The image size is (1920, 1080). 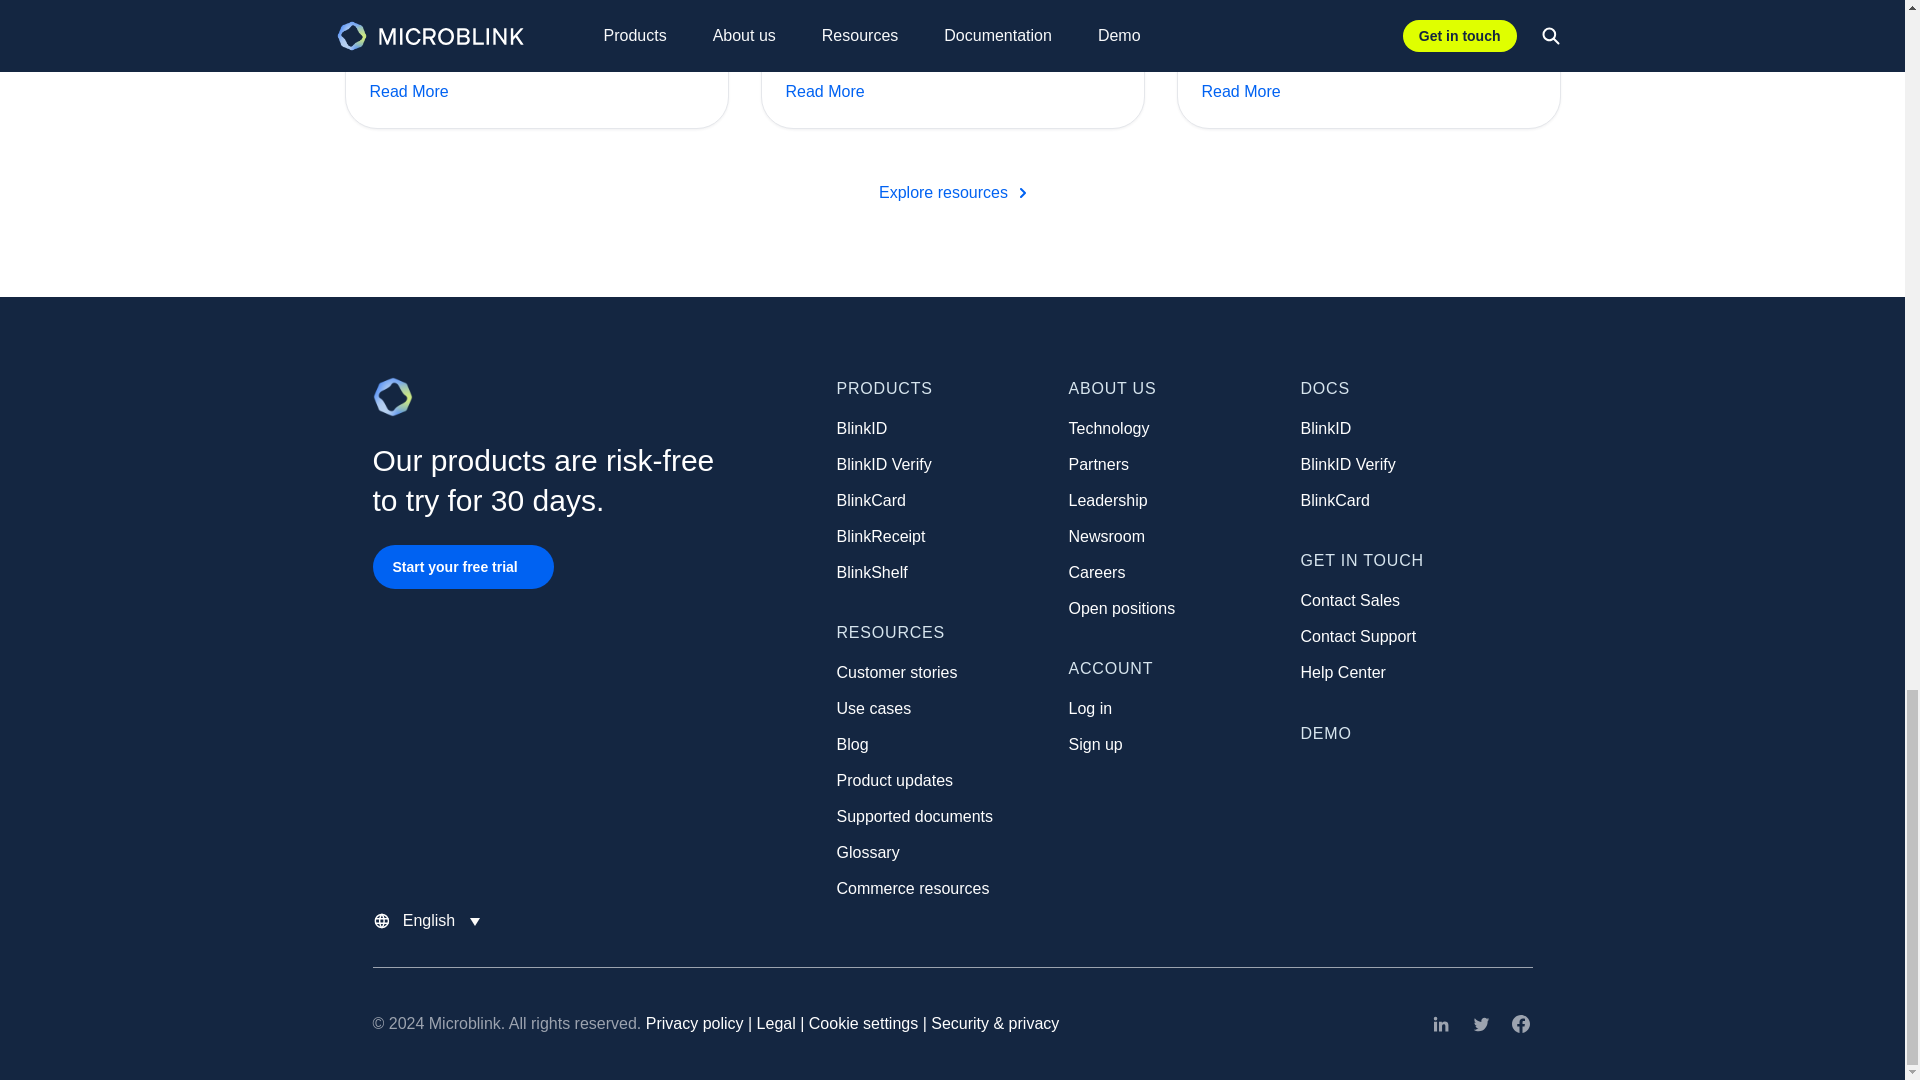 What do you see at coordinates (952, 192) in the screenshot?
I see `Explore resources` at bounding box center [952, 192].